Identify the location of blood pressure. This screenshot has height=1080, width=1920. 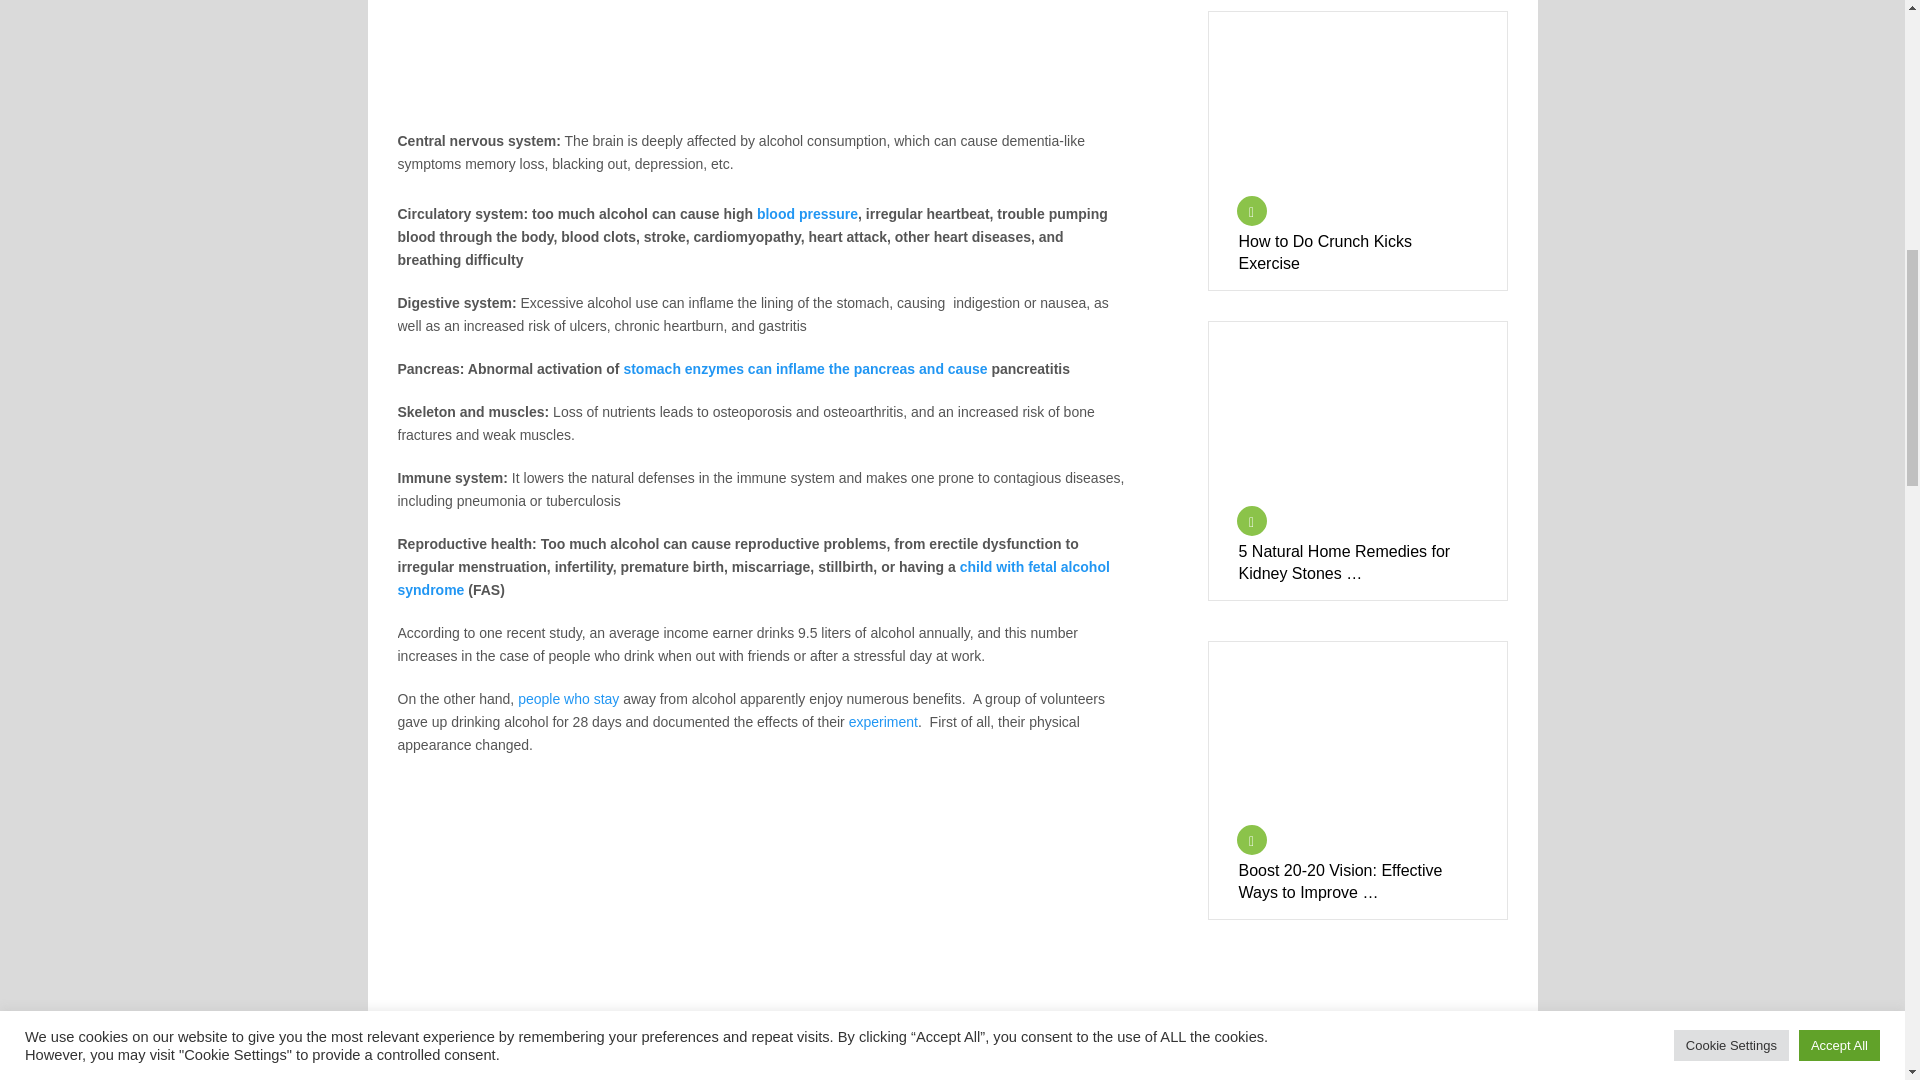
(807, 214).